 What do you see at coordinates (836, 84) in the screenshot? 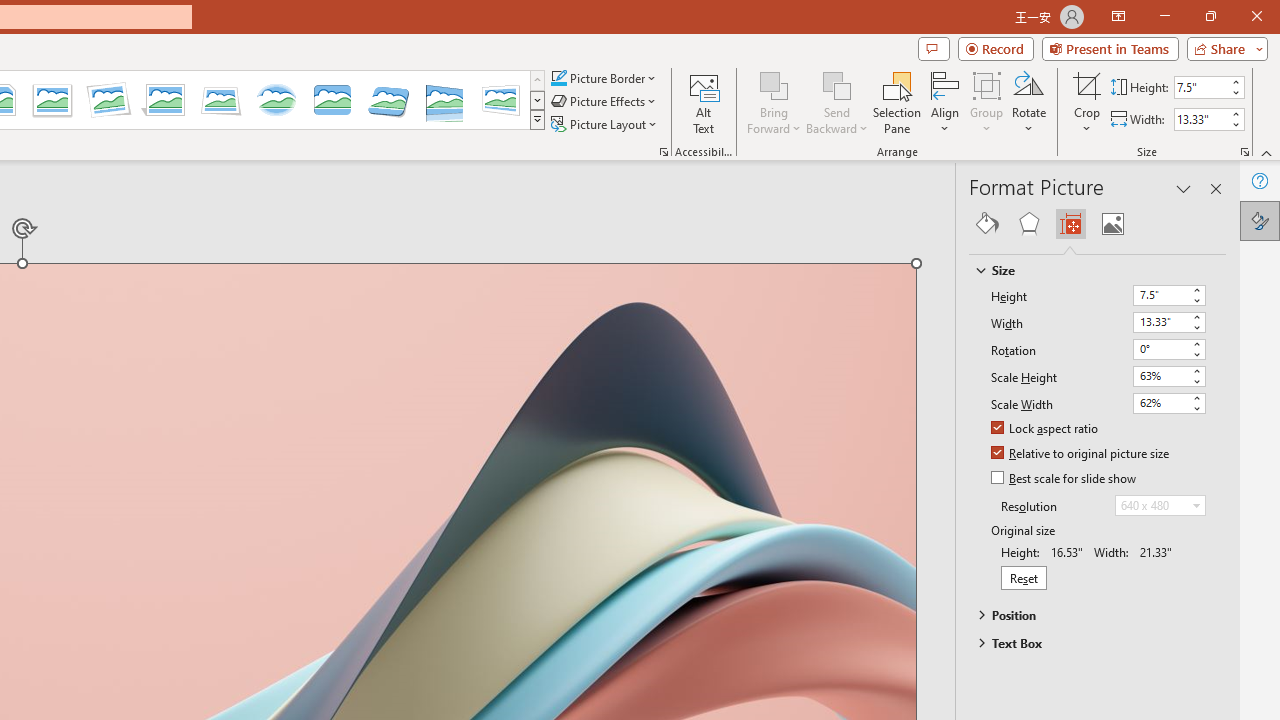
I see `Send Backward` at bounding box center [836, 84].